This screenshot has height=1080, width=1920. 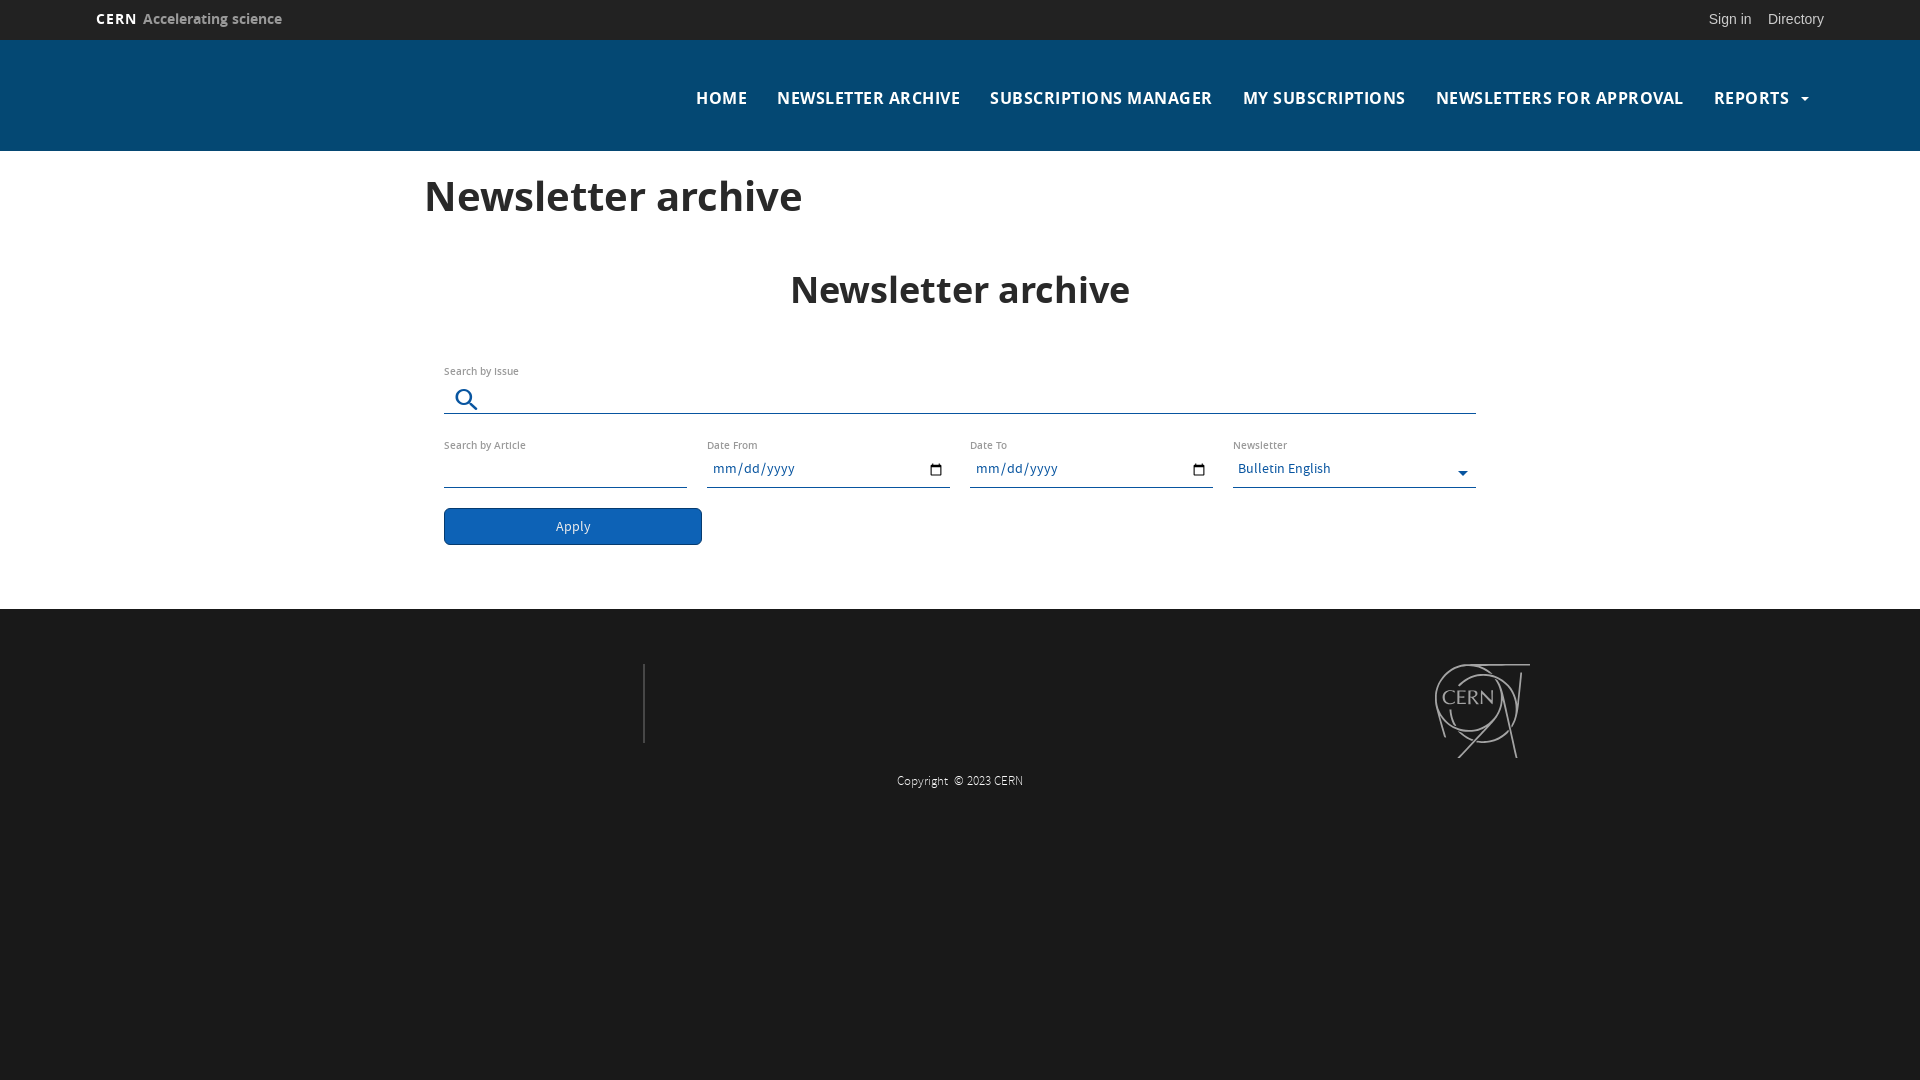 What do you see at coordinates (1796, 19) in the screenshot?
I see `Directory` at bounding box center [1796, 19].